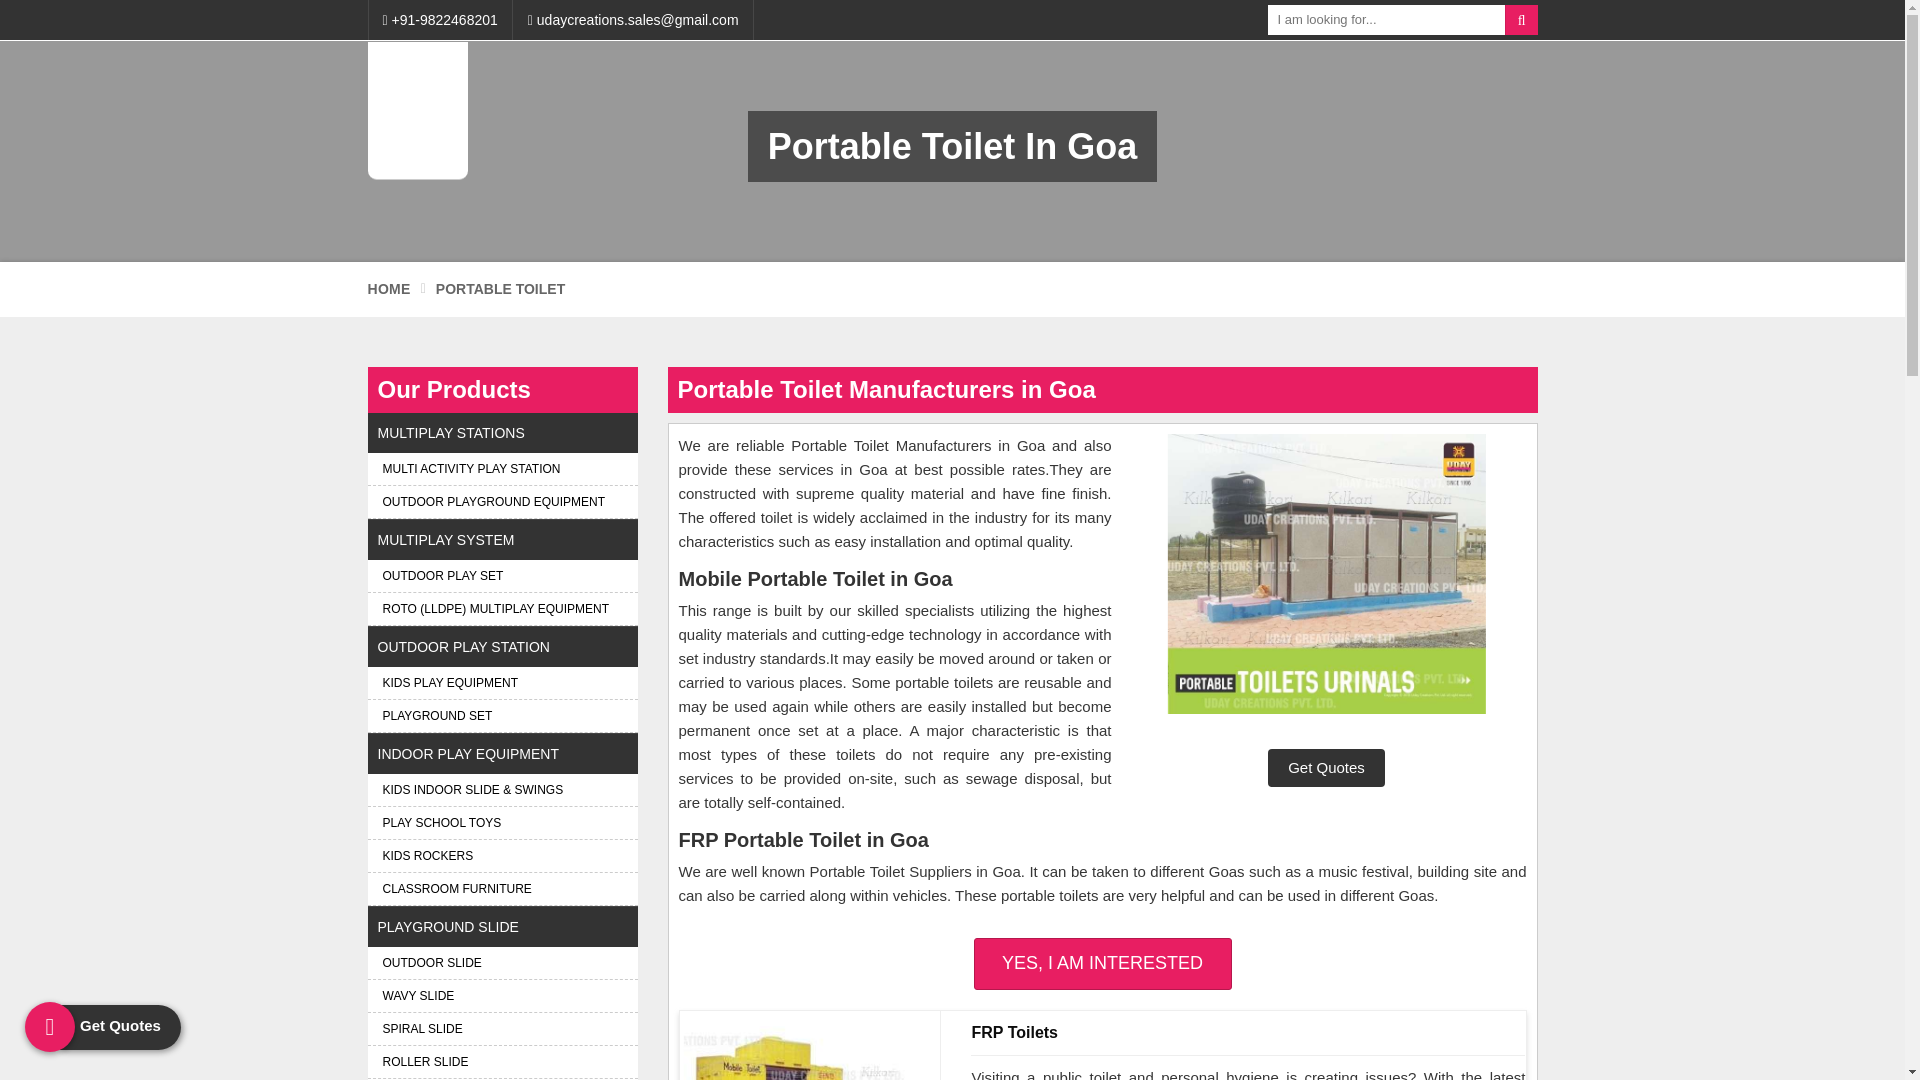 The height and width of the screenshot is (1080, 1920). I want to click on Get Quotes, so click(1326, 768).